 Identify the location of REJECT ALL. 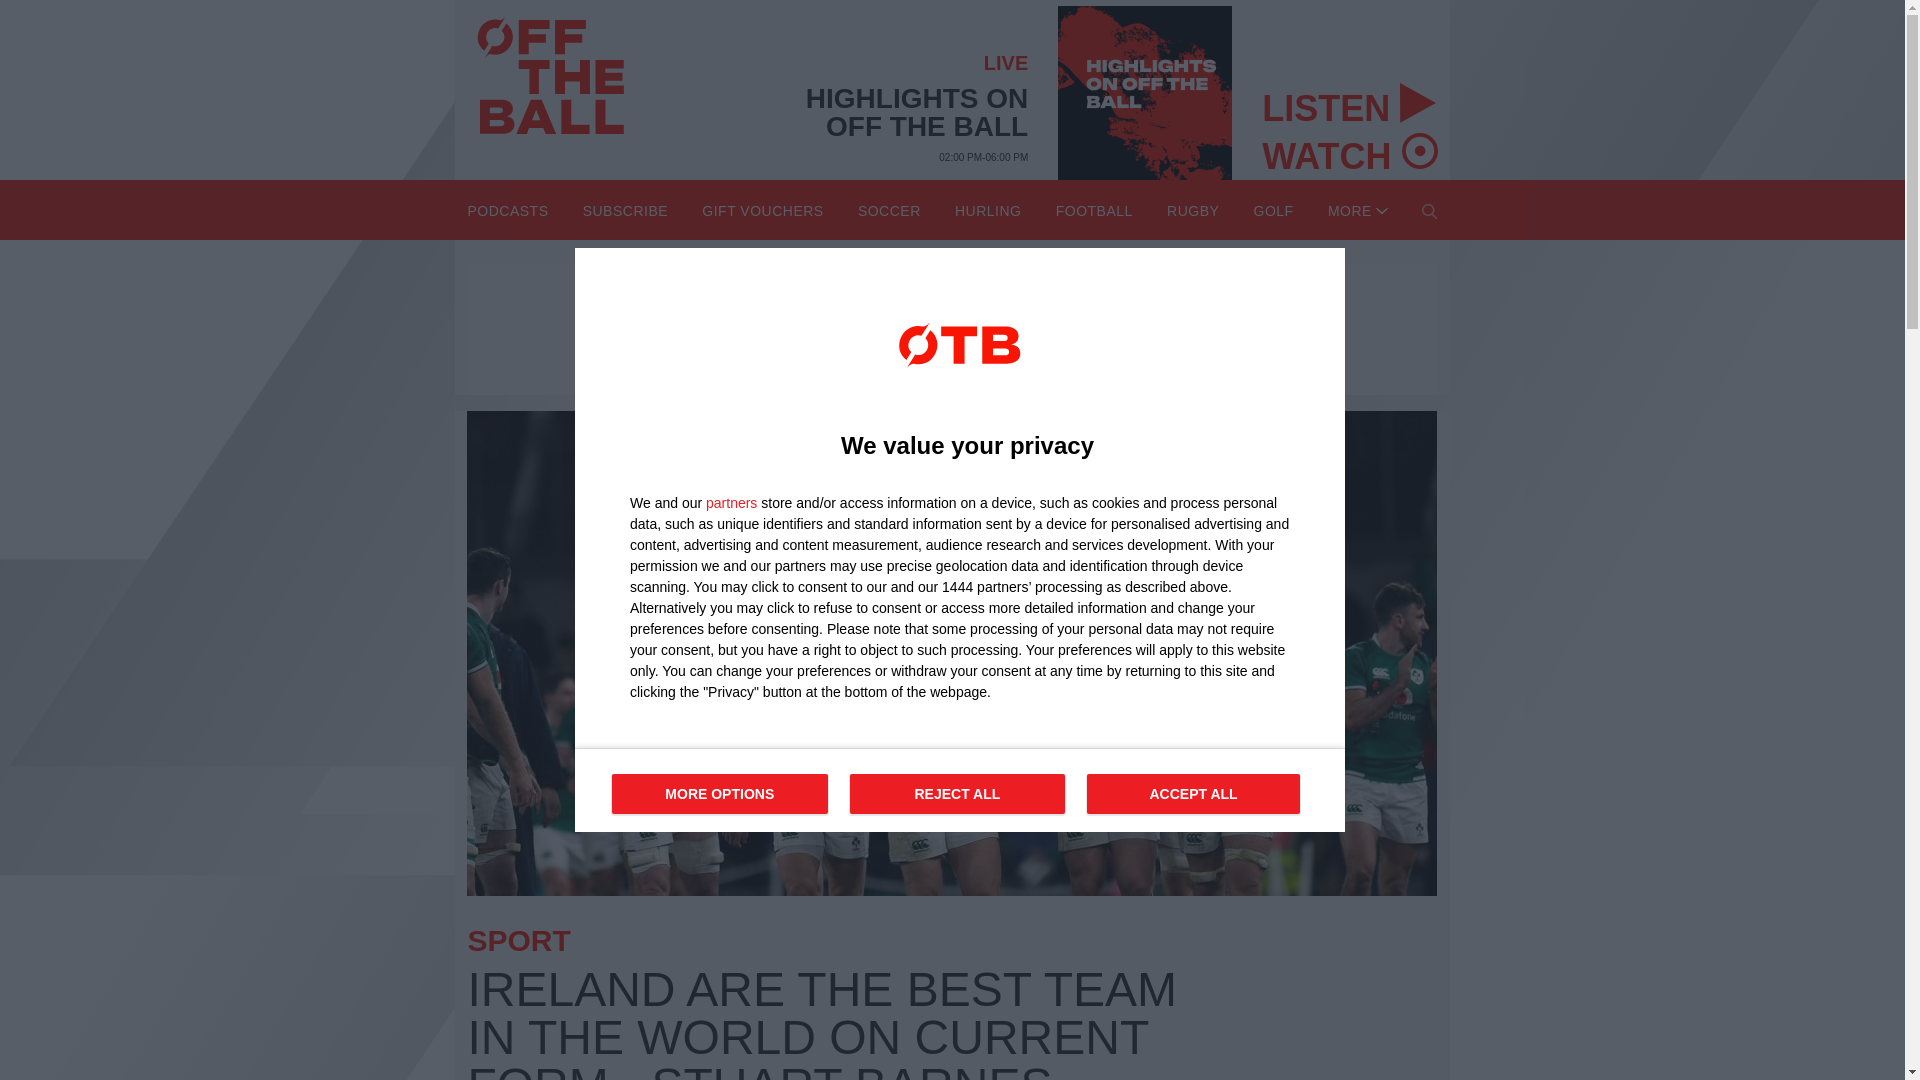
(1358, 210).